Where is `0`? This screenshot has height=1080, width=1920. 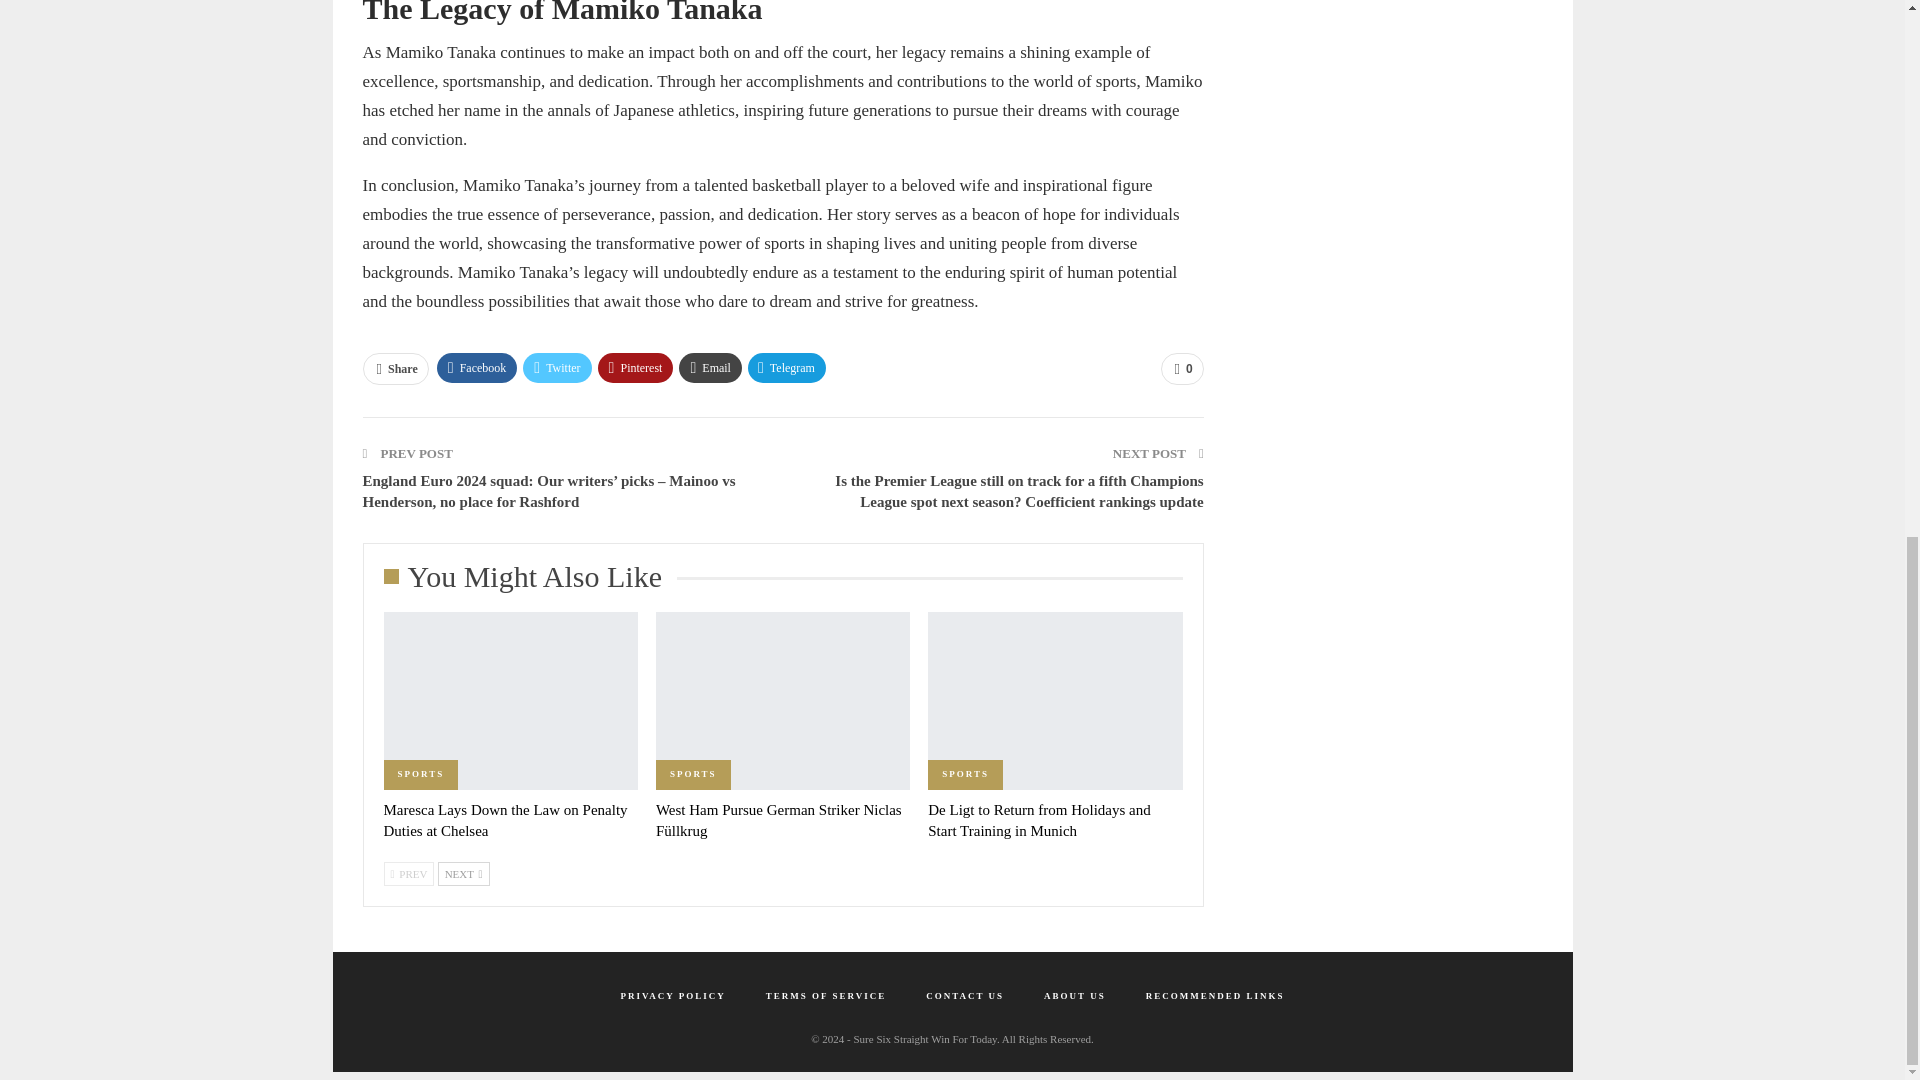
0 is located at coordinates (1182, 368).